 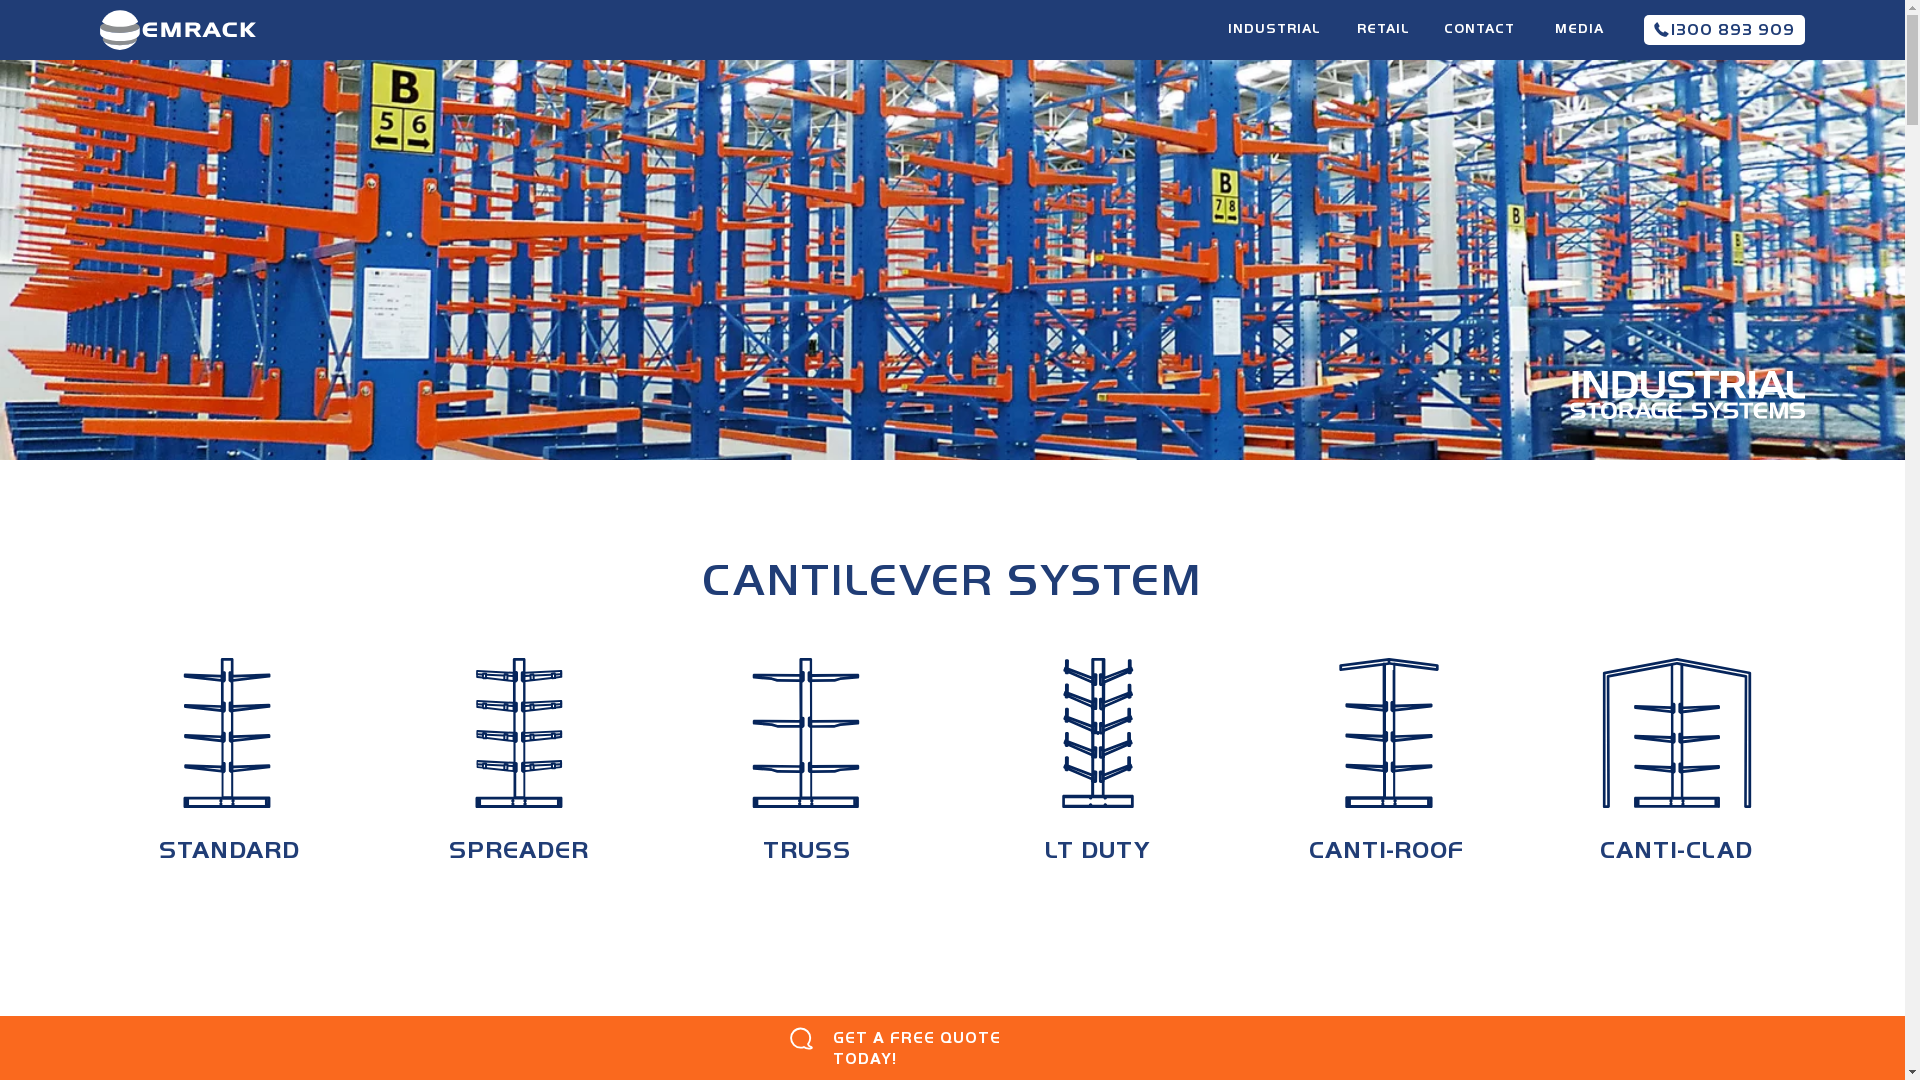 What do you see at coordinates (1662, 30) in the screenshot?
I see `Call Us Toll Free` at bounding box center [1662, 30].